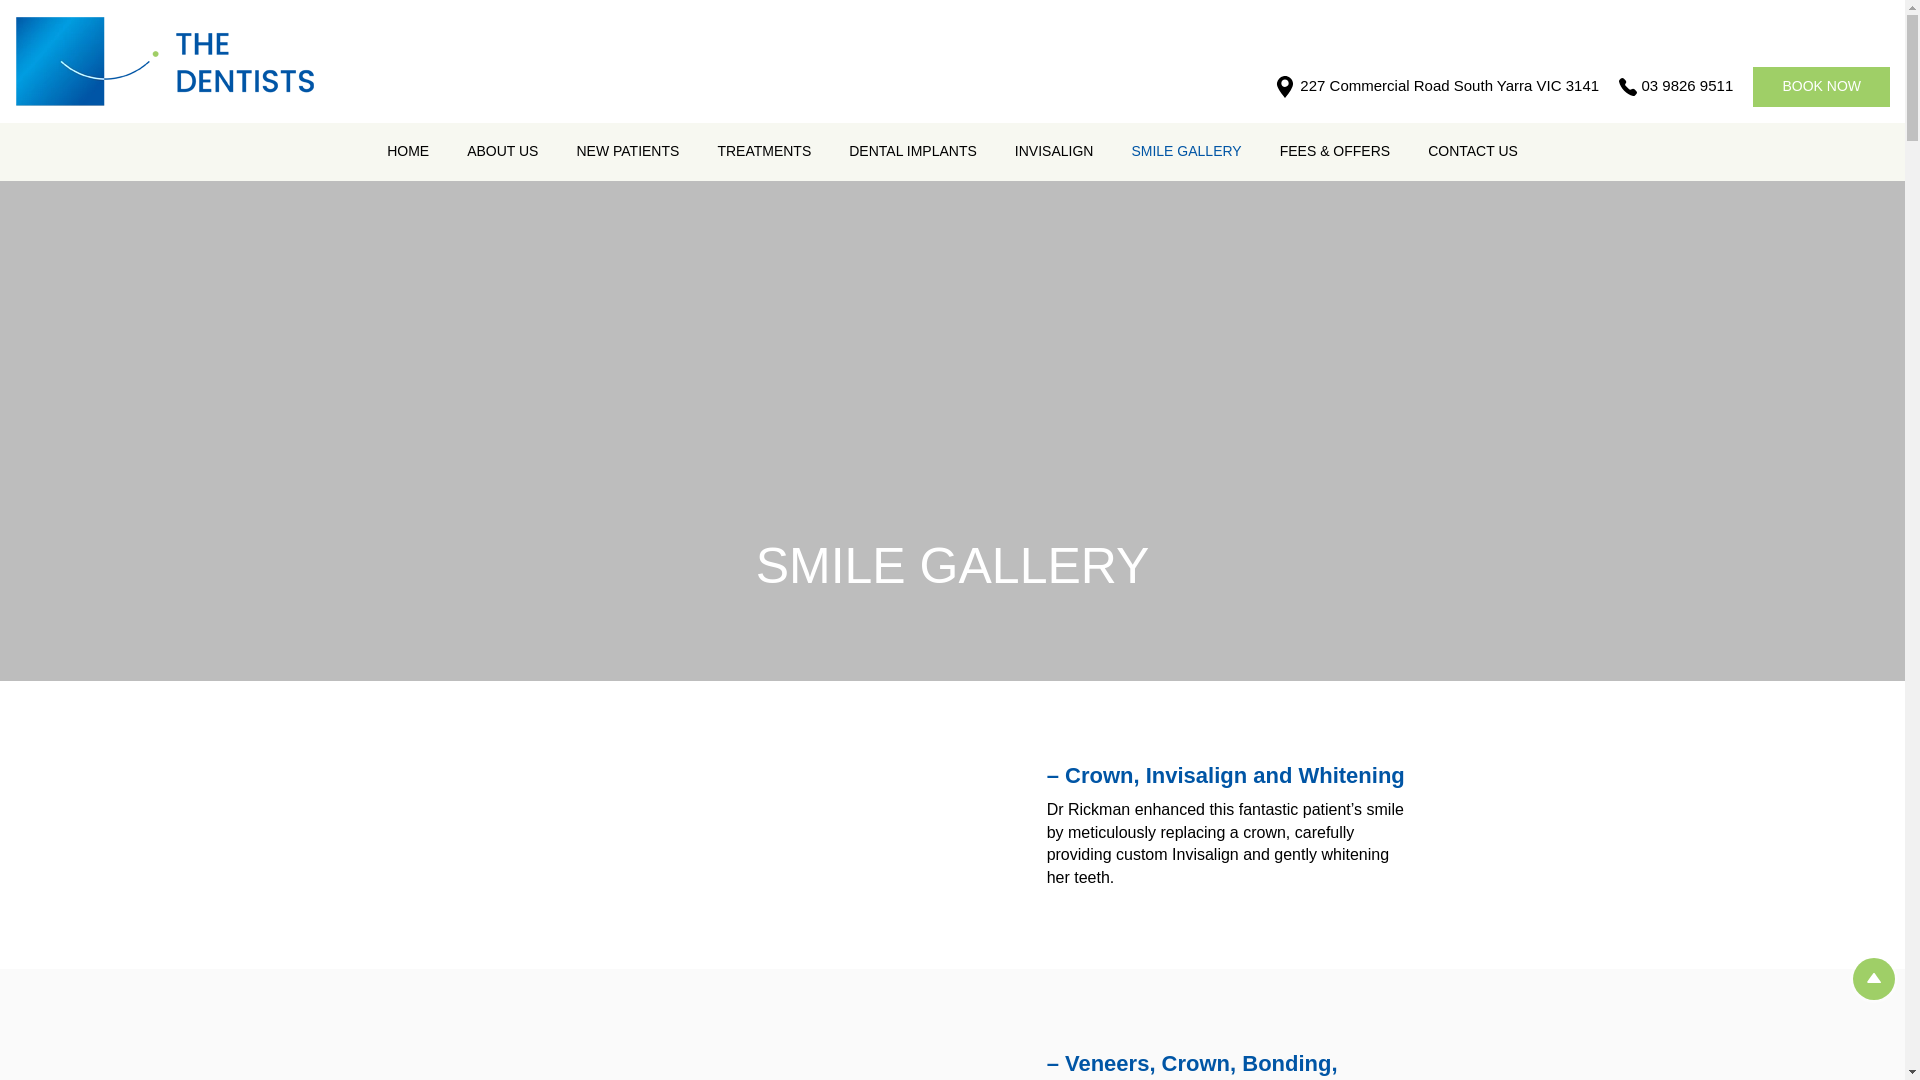 The width and height of the screenshot is (1920, 1080). I want to click on HOME, so click(408, 152).